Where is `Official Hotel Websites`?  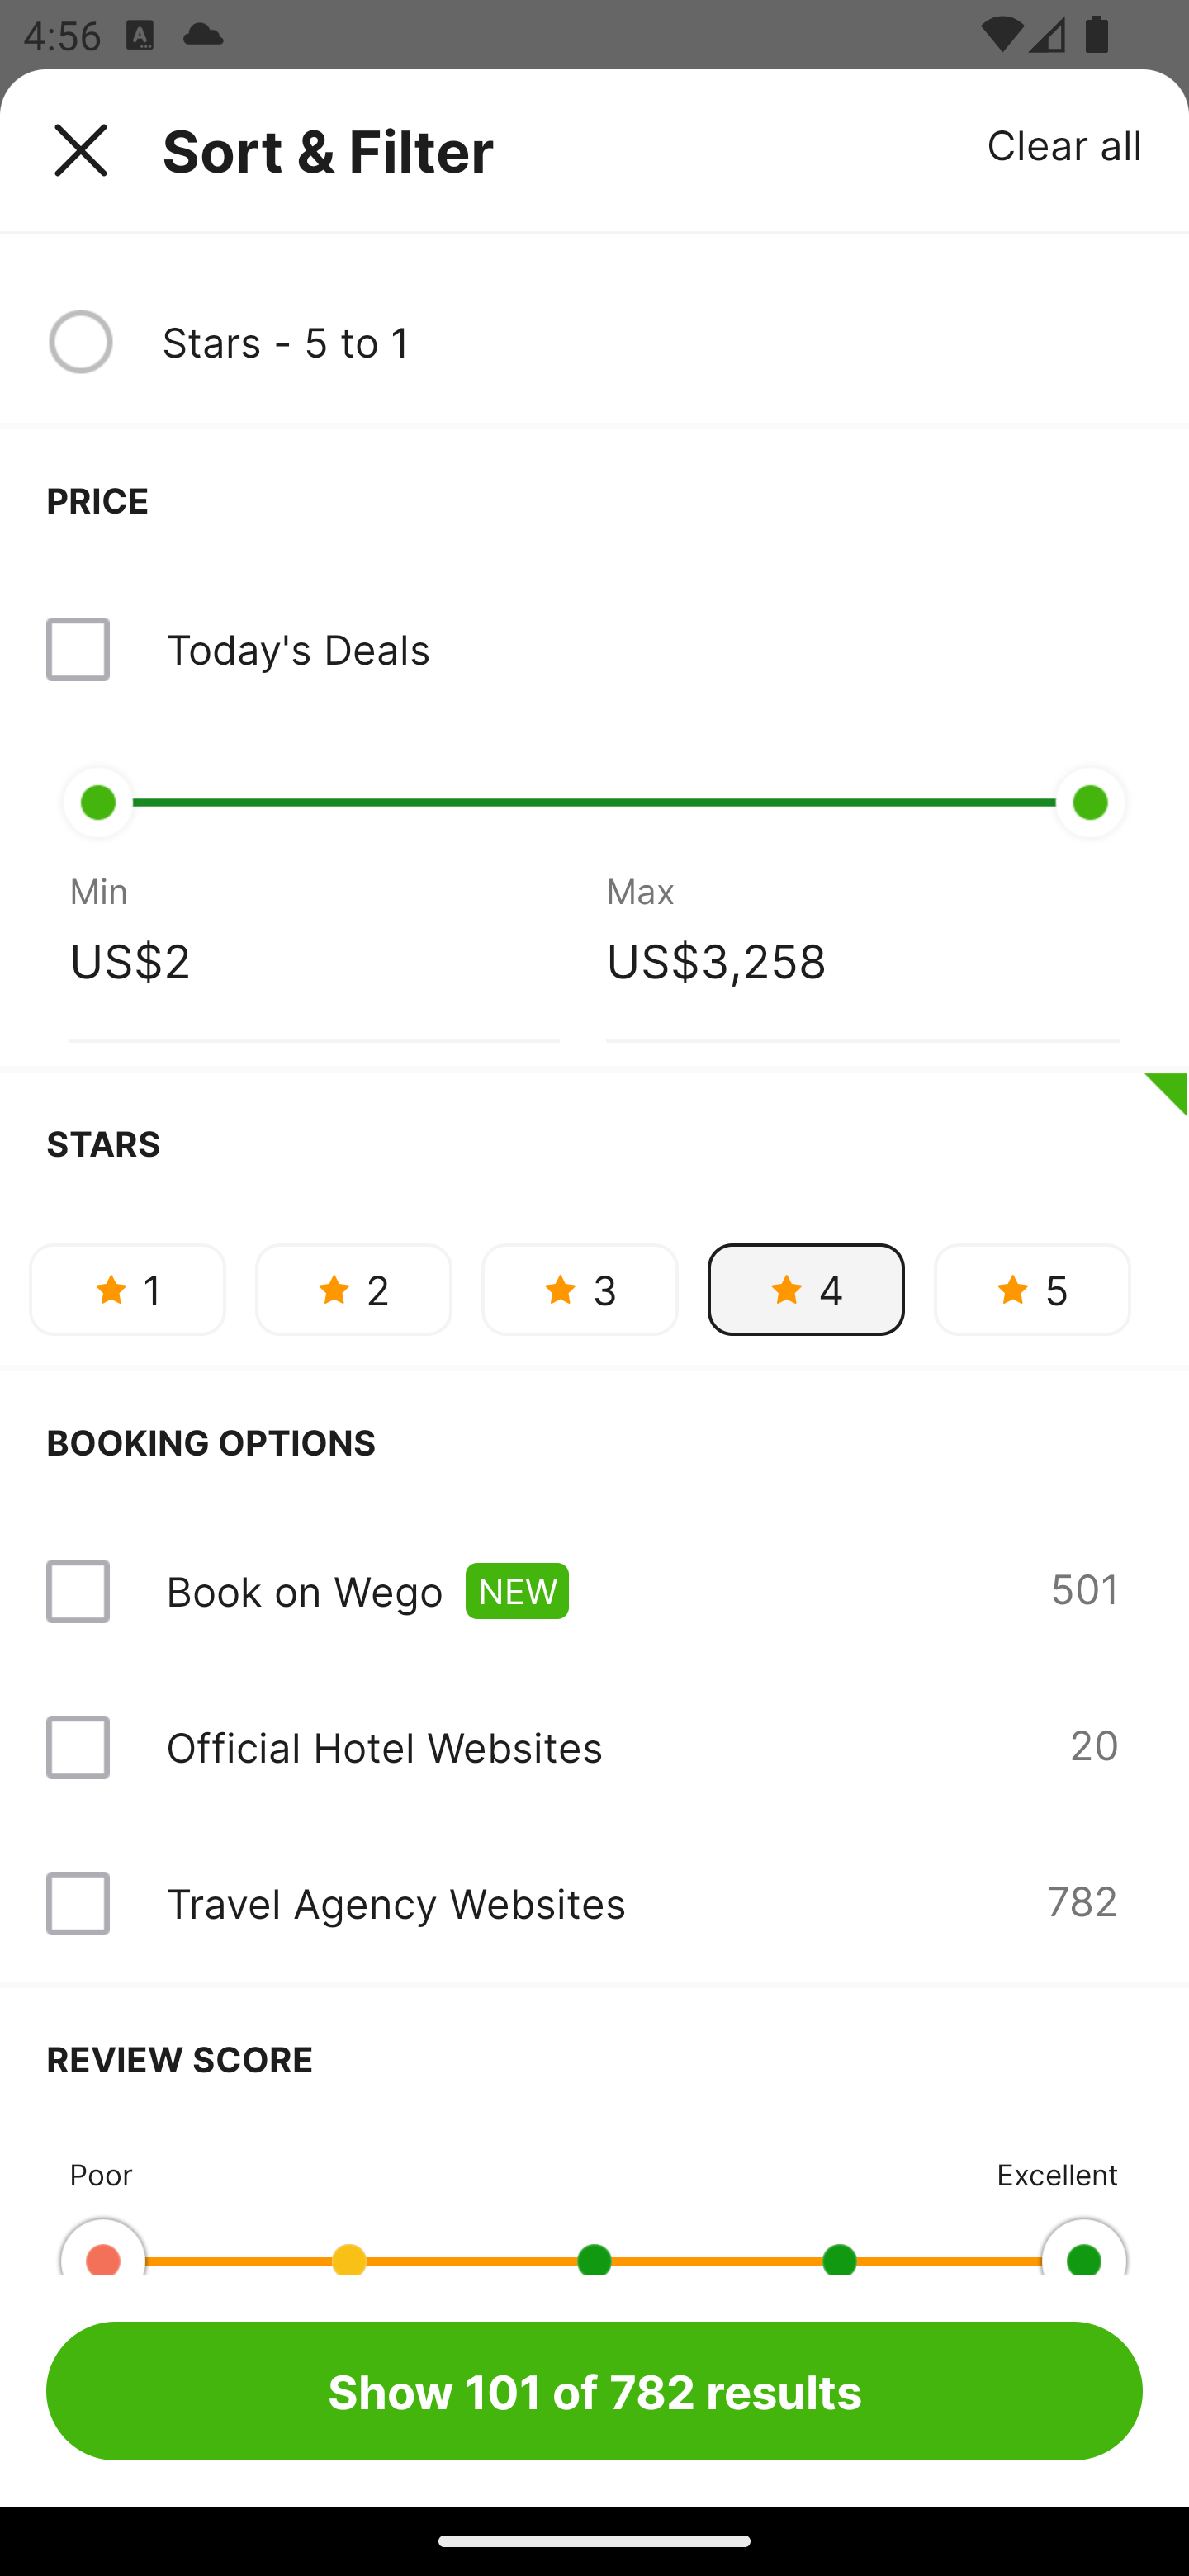 Official Hotel Websites is located at coordinates (384, 1746).